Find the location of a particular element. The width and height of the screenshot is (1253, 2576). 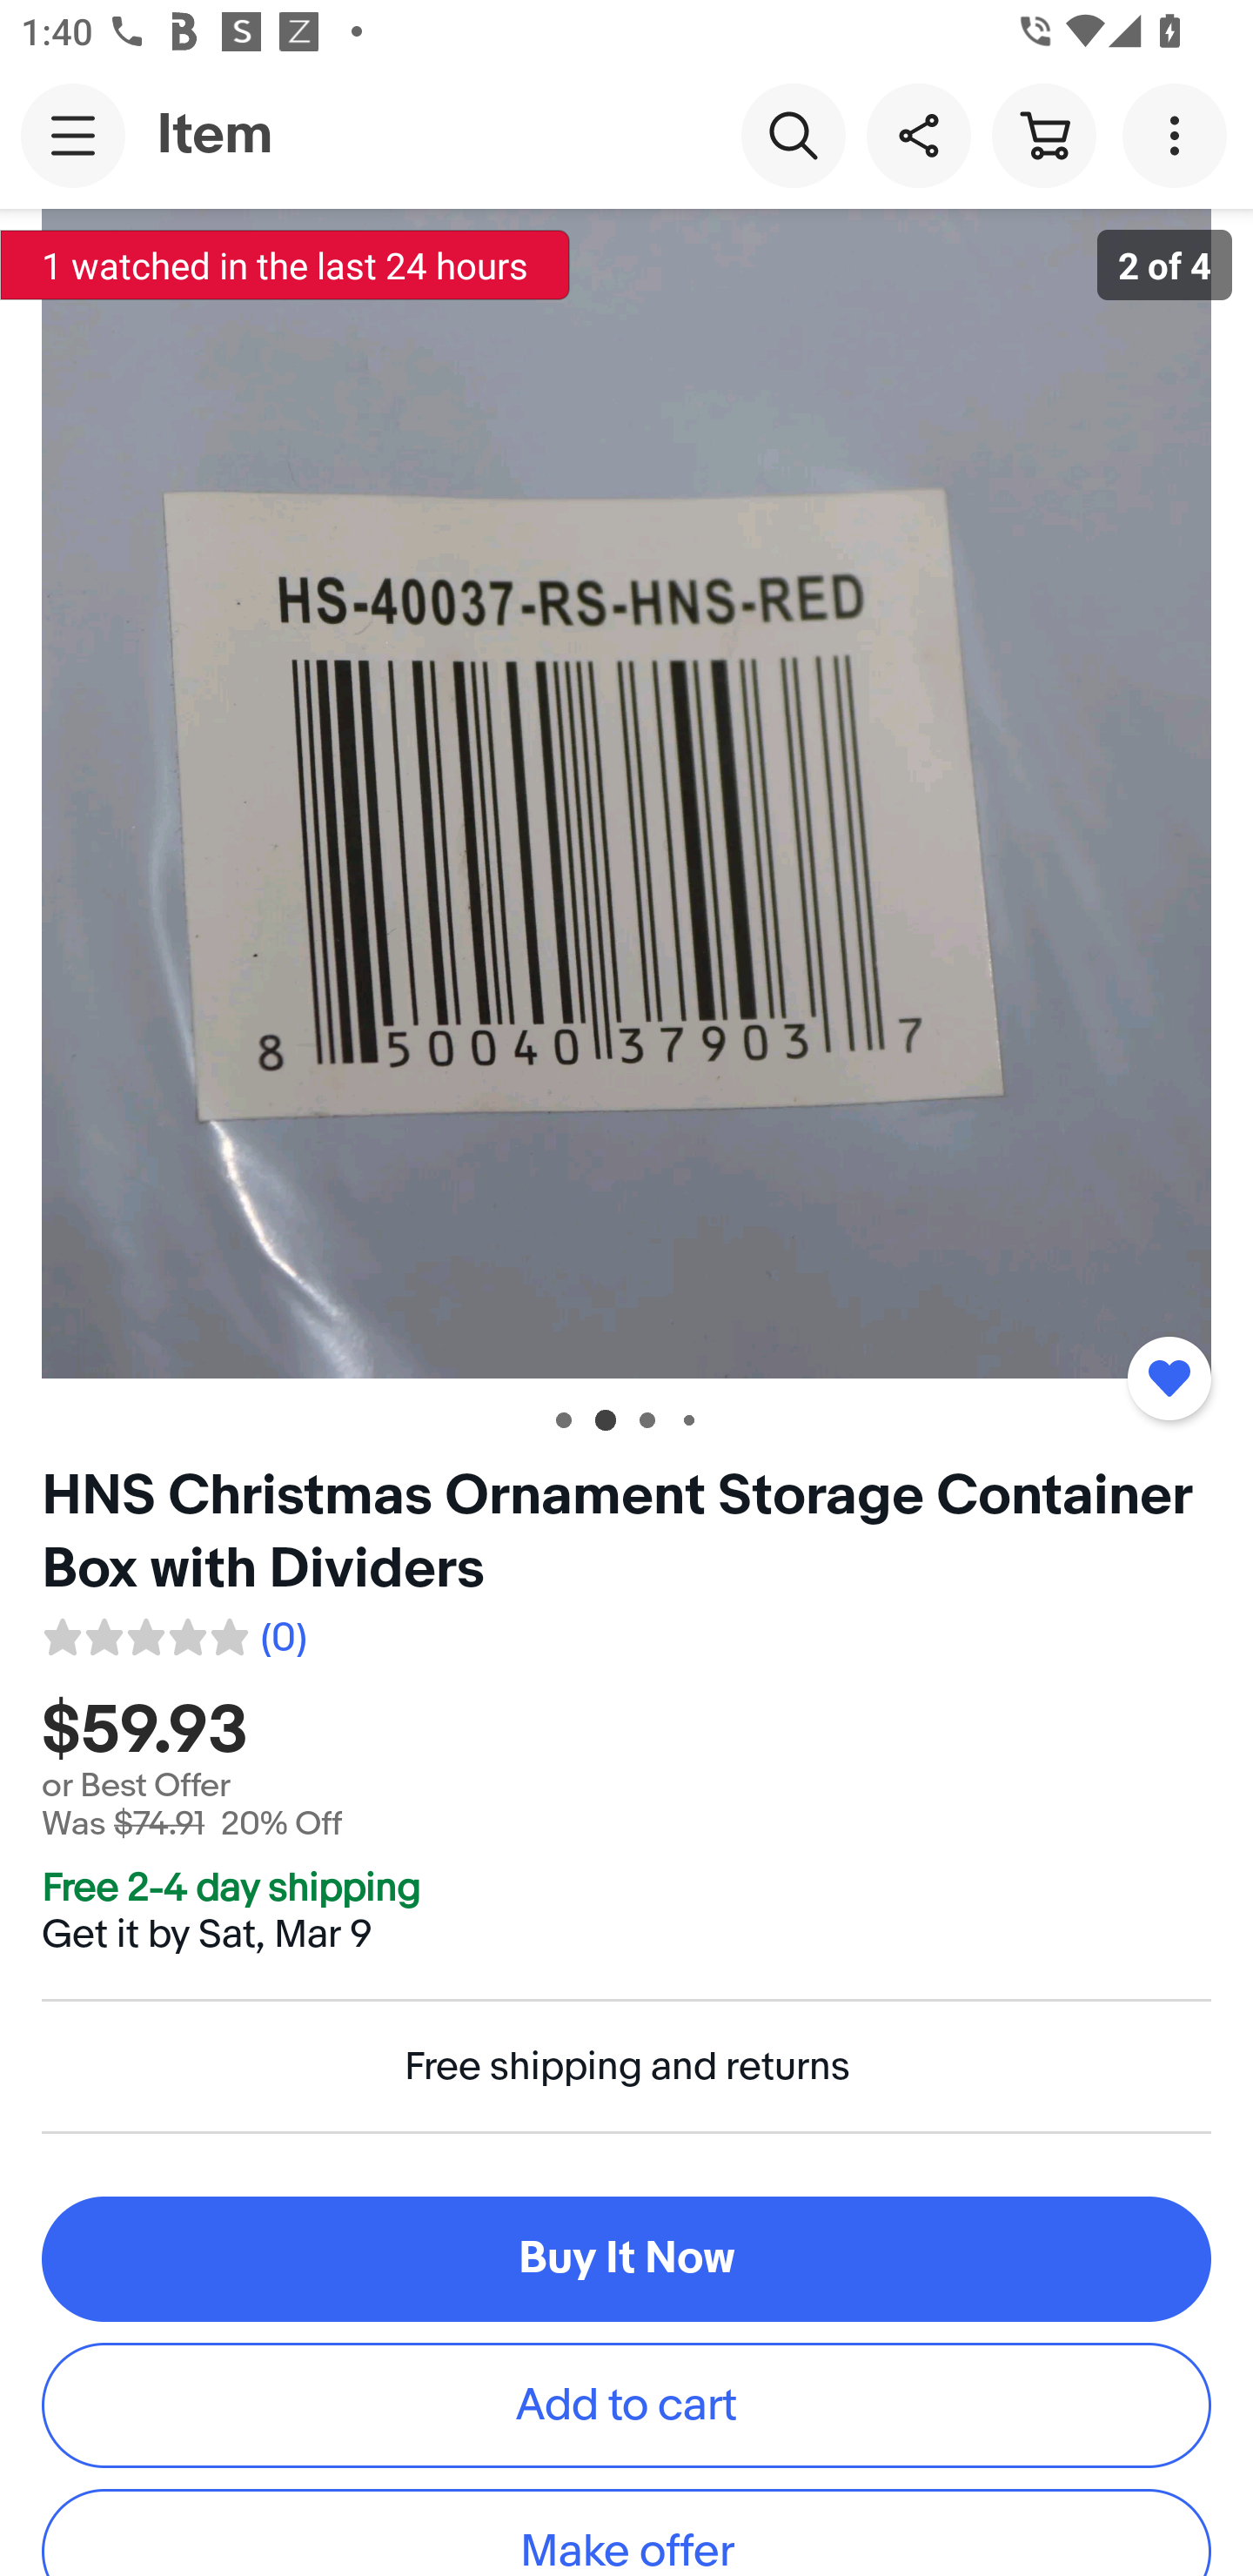

Item image 2 of 4 is located at coordinates (626, 793).